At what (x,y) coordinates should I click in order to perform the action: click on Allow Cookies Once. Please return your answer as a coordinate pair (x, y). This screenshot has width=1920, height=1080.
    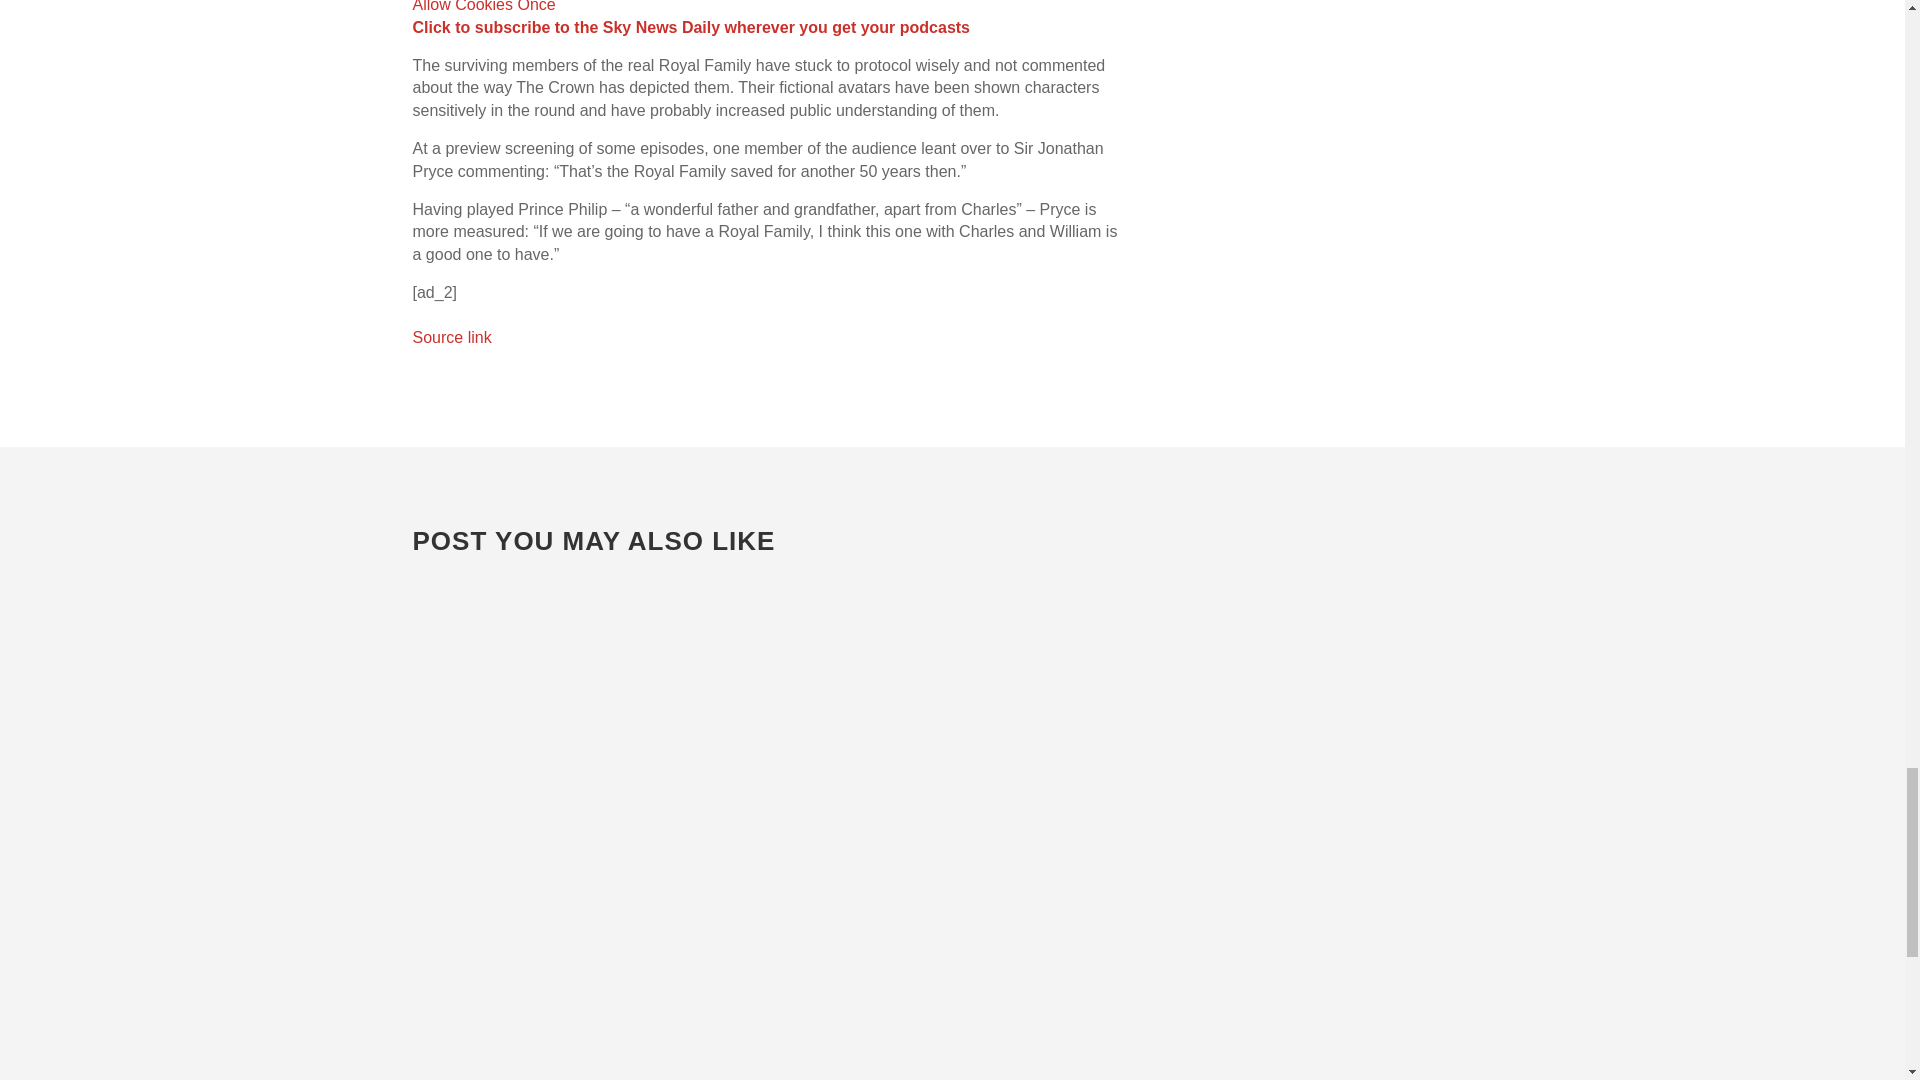
    Looking at the image, I should click on (483, 6).